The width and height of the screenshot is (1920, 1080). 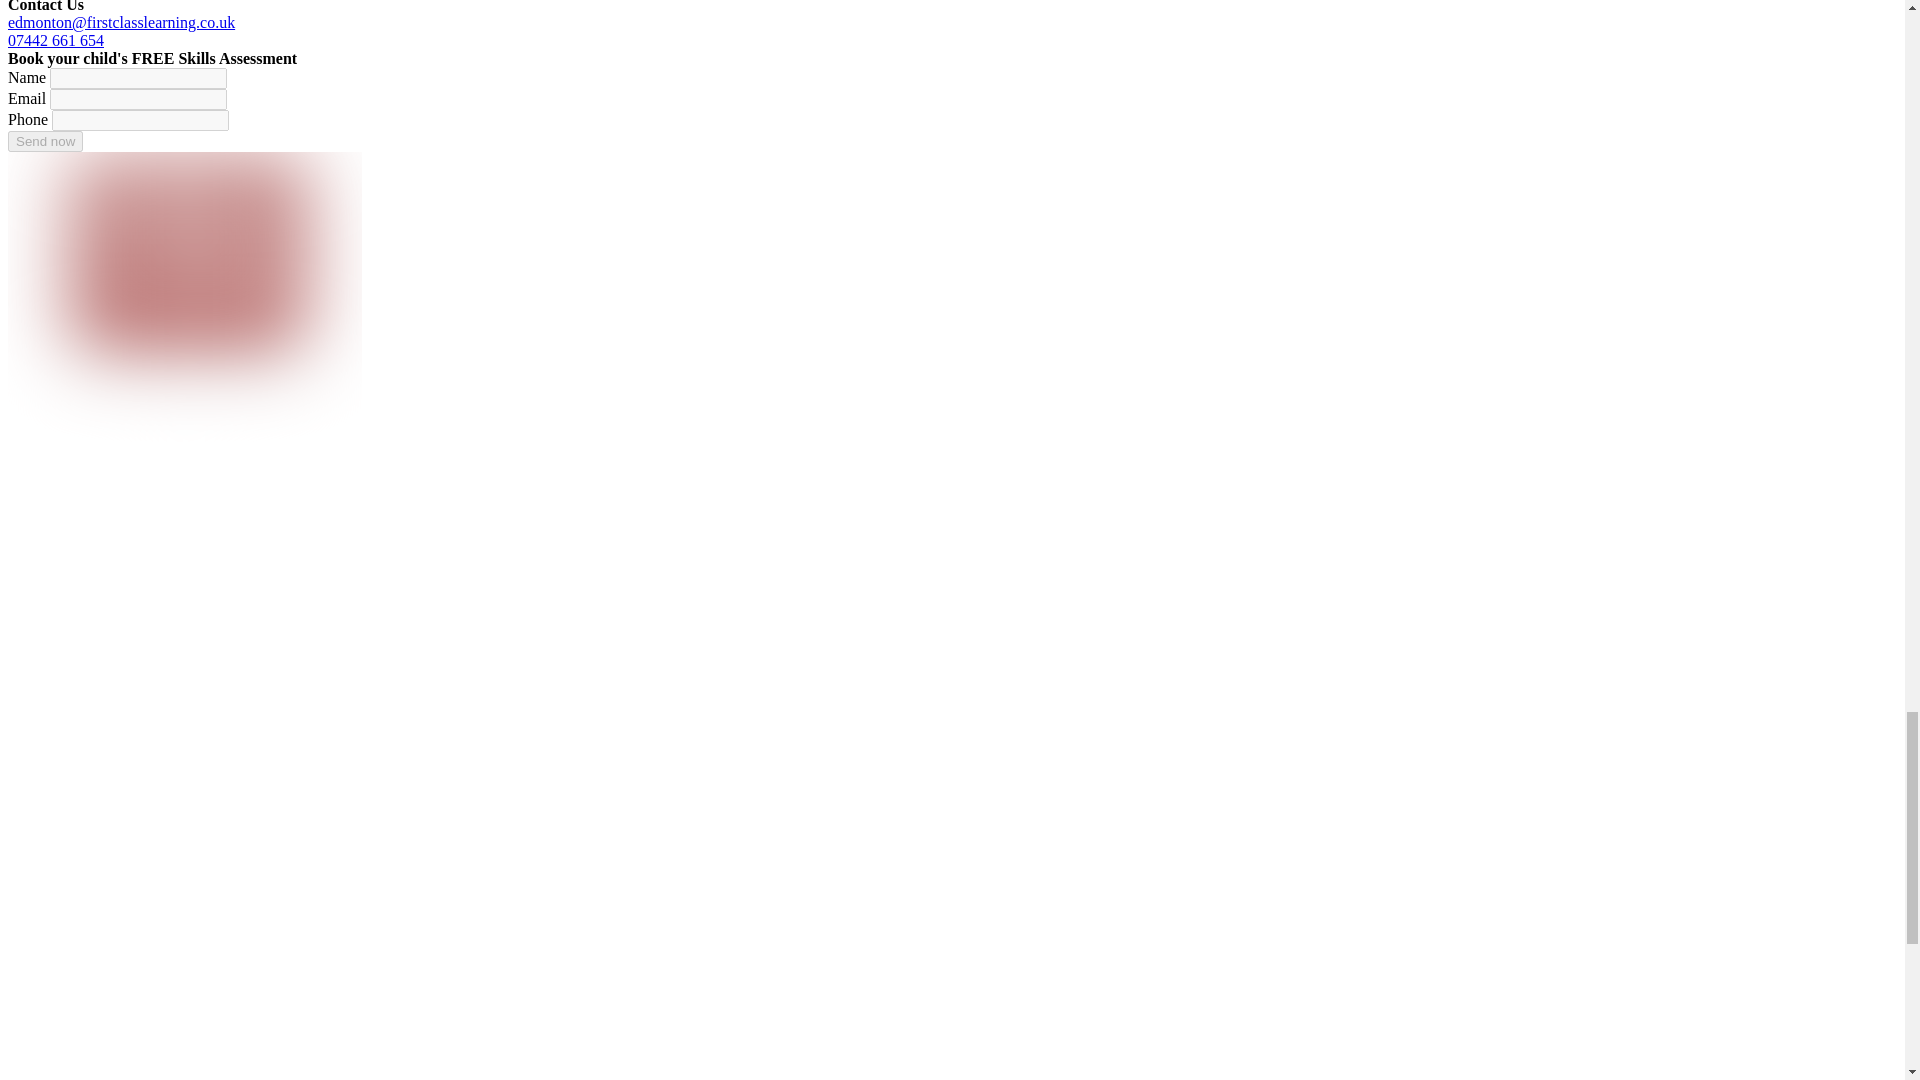 I want to click on 07442 661 654, so click(x=55, y=40).